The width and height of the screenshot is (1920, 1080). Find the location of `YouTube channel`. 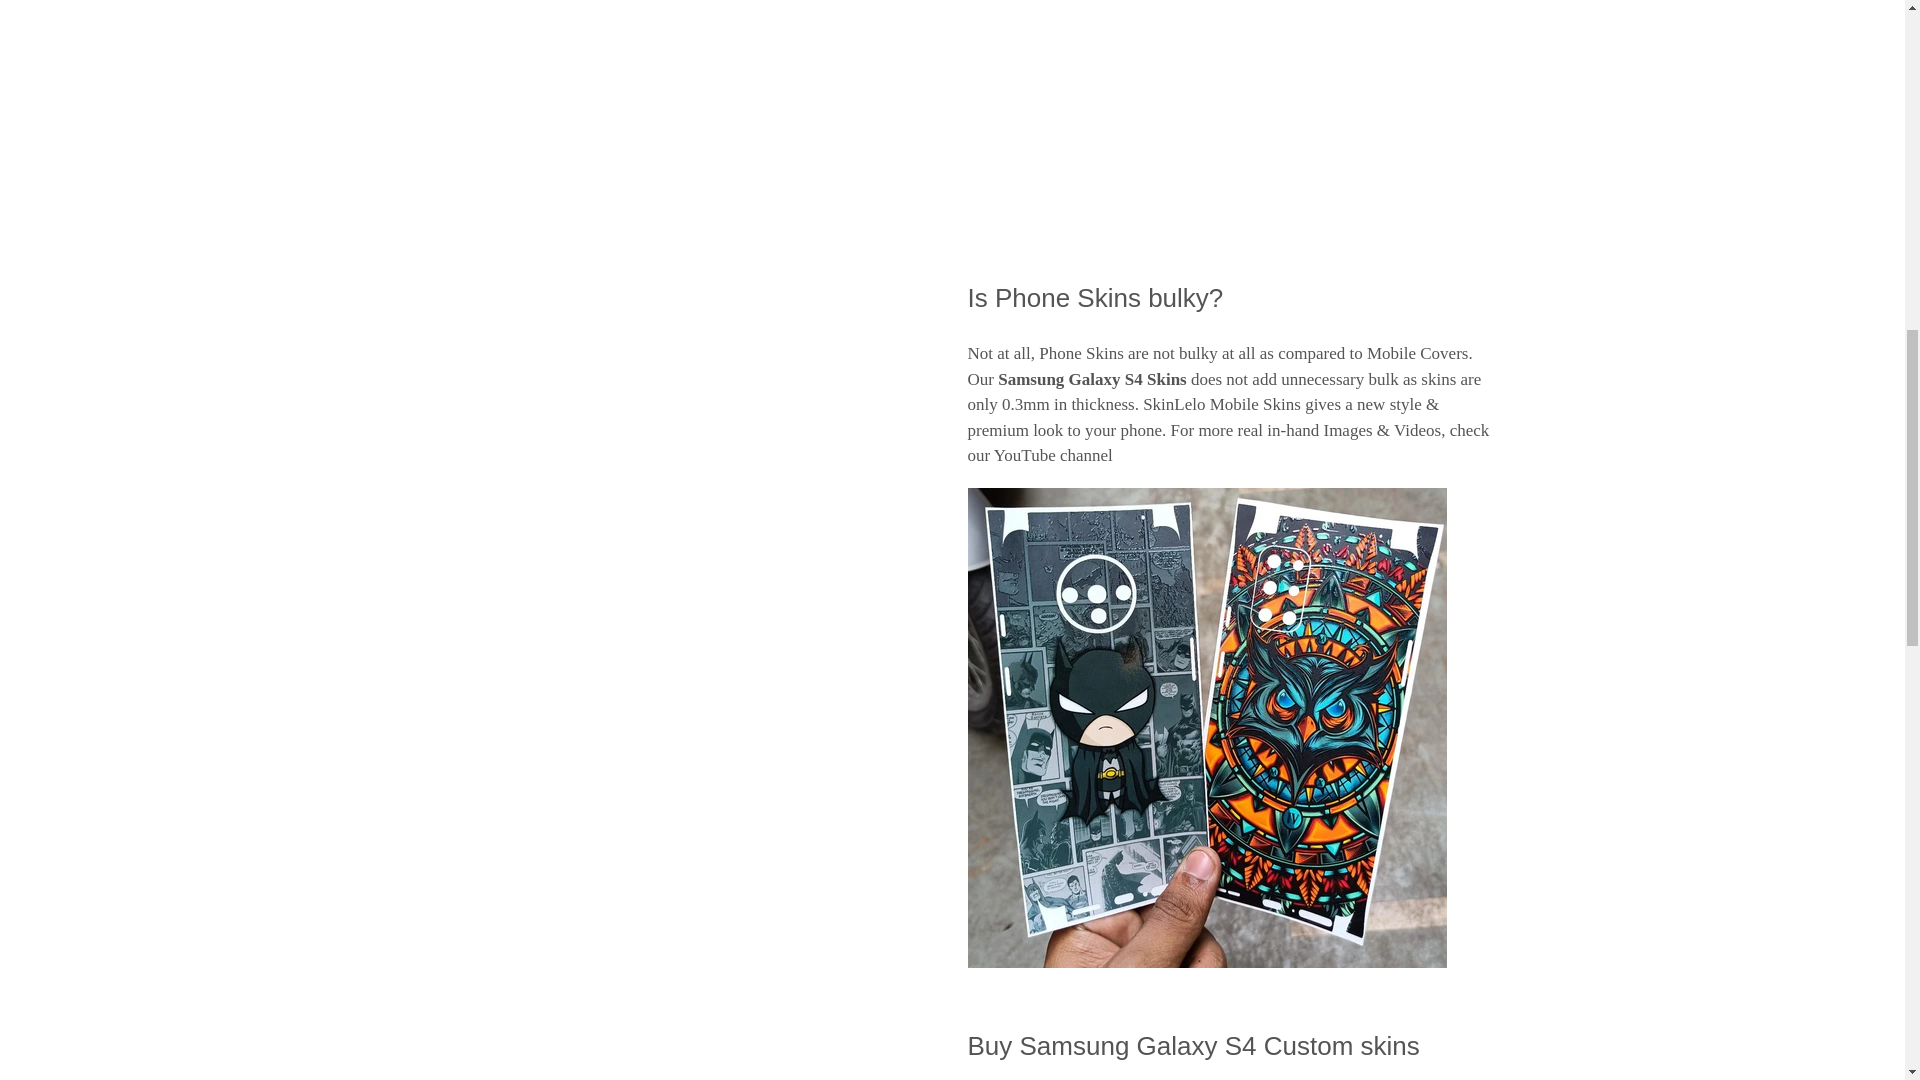

YouTube channel is located at coordinates (1054, 456).